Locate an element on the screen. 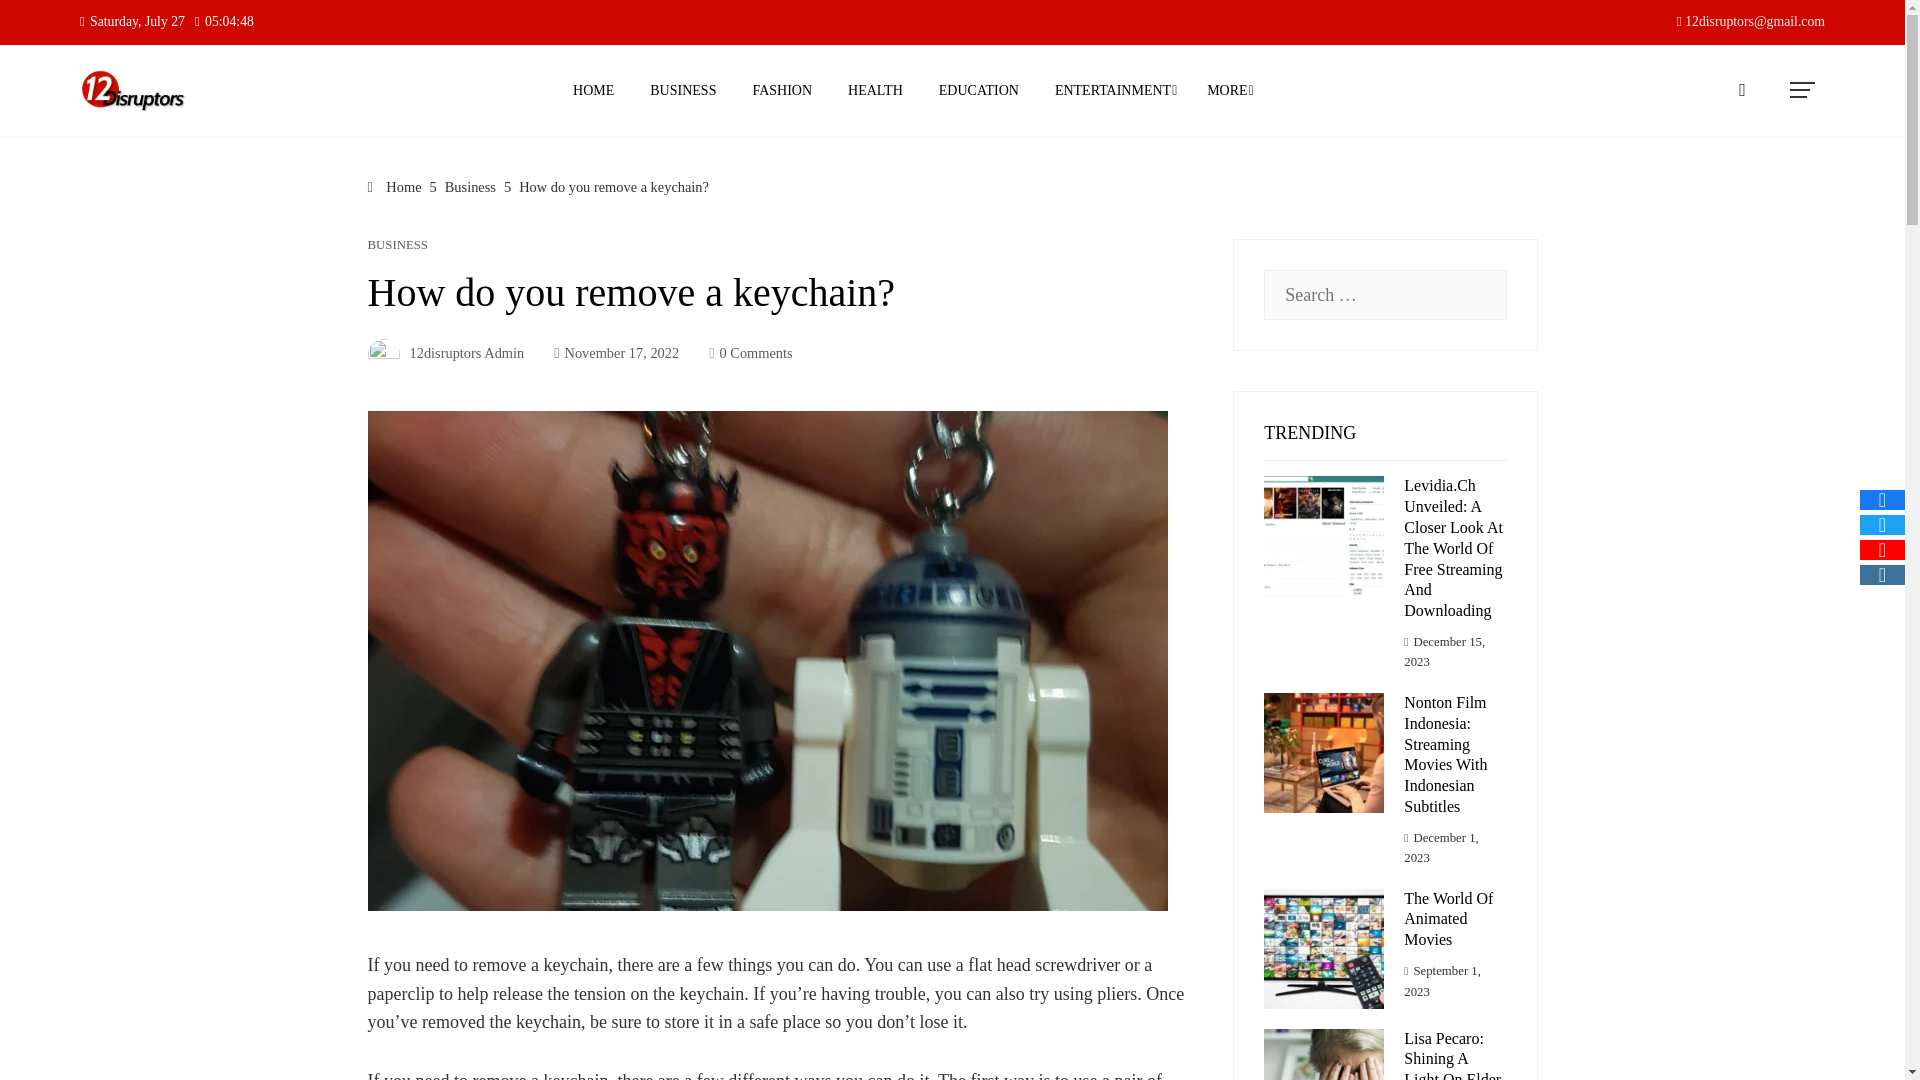 The height and width of the screenshot is (1080, 1920). HEALTH is located at coordinates (875, 90).